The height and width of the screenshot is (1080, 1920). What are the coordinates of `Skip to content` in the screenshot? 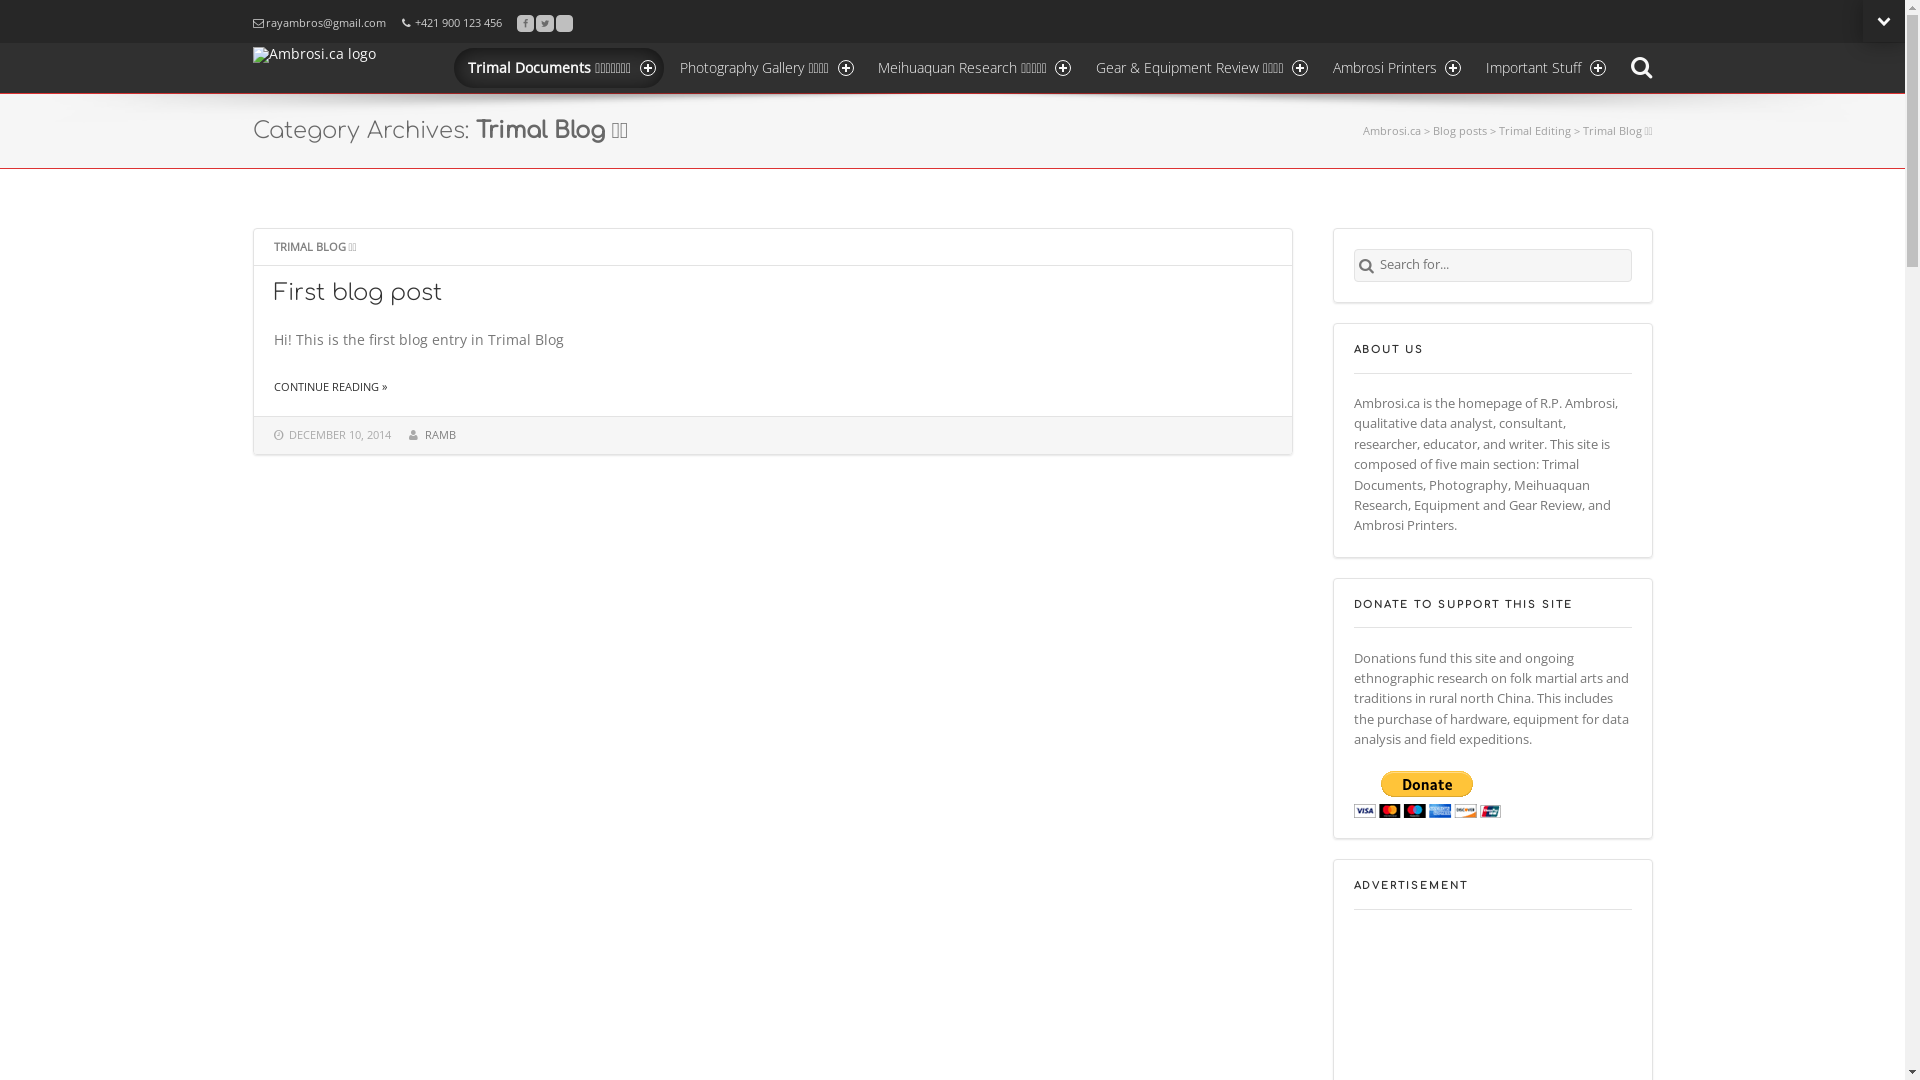 It's located at (452, 42).